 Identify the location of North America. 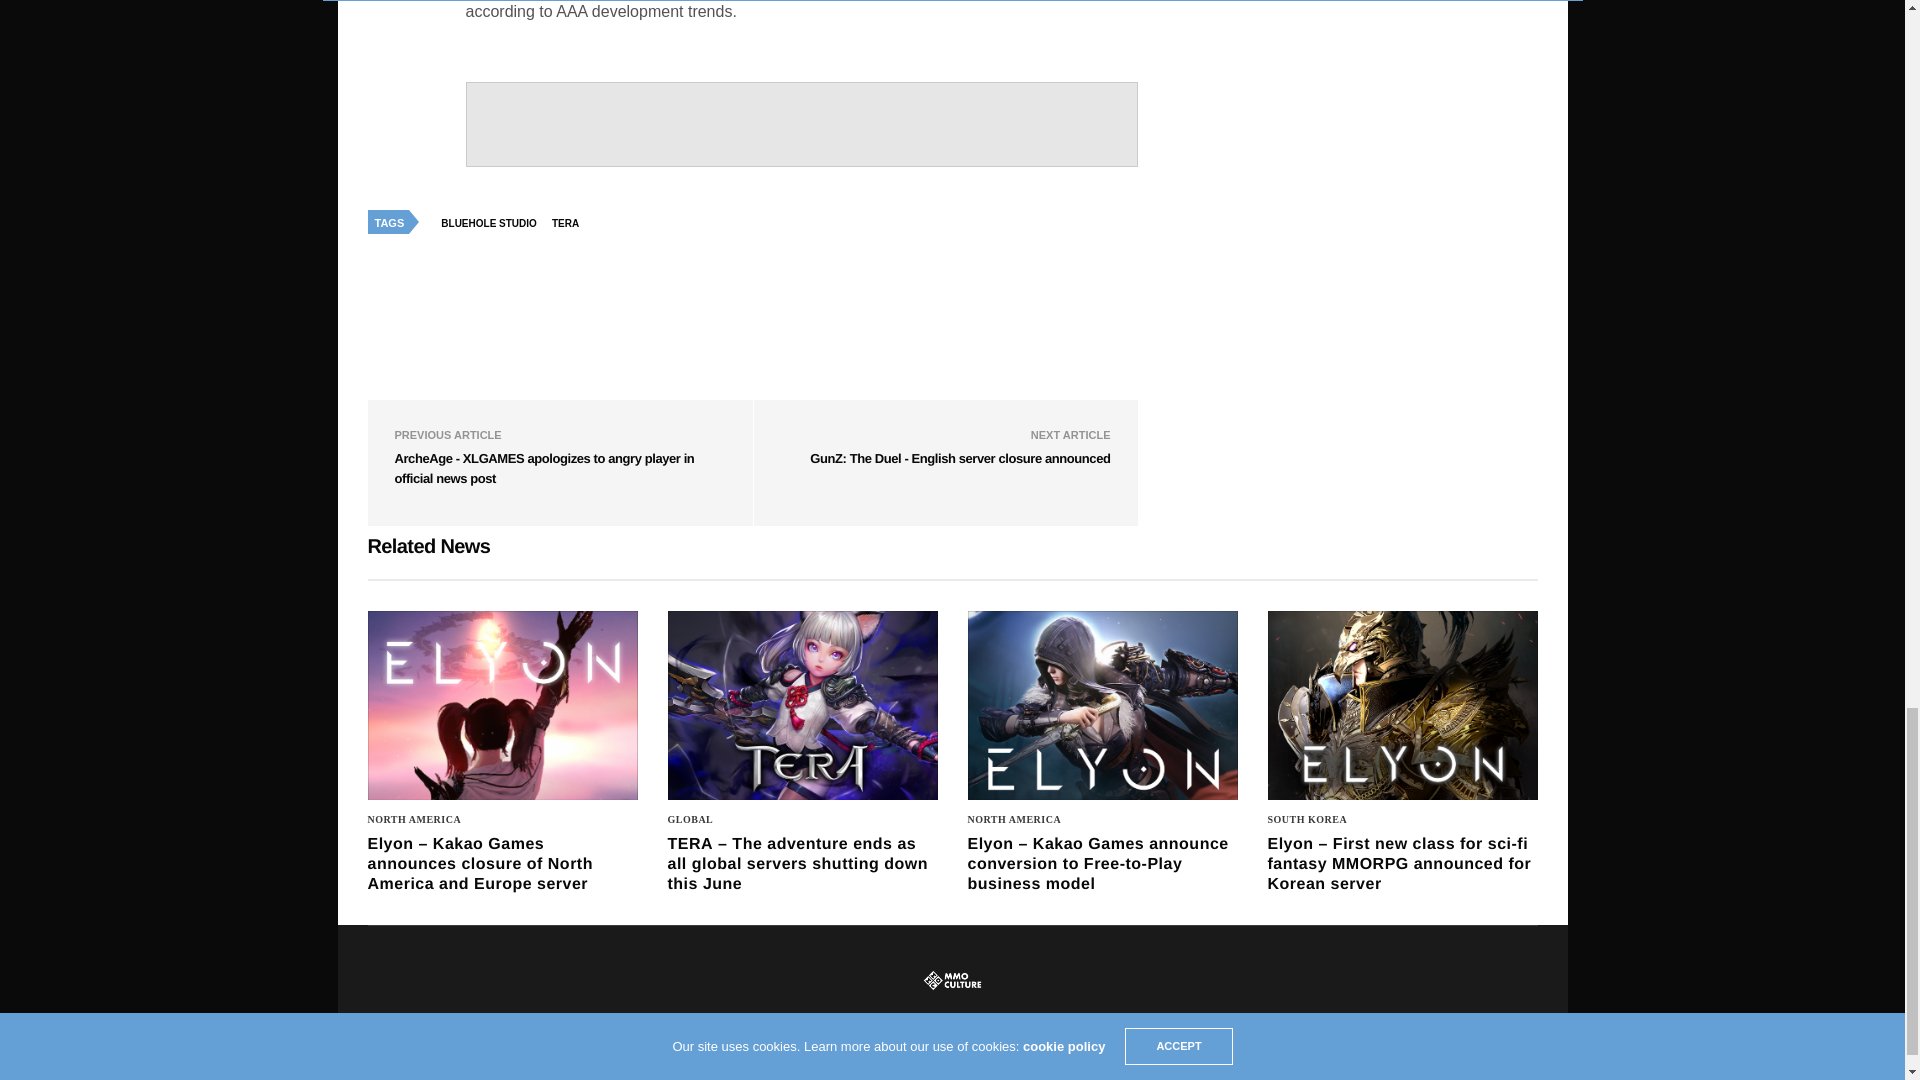
(415, 820).